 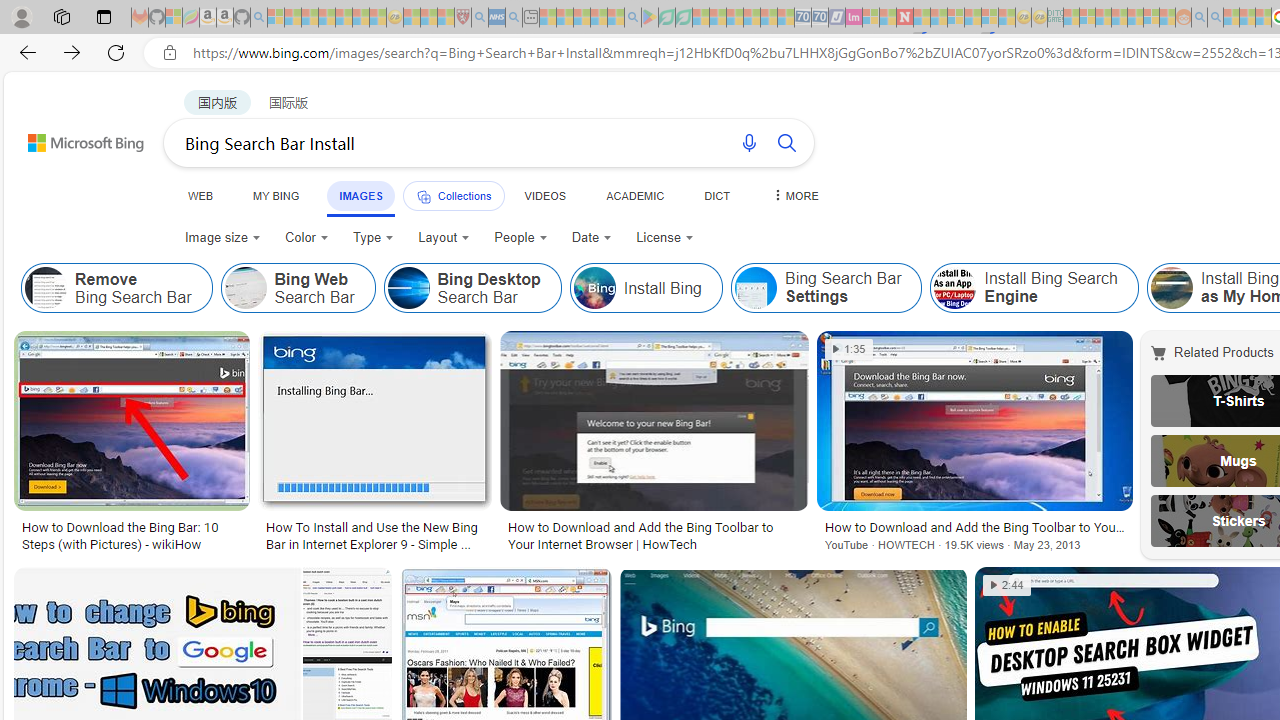 I want to click on Install Bing Search Engine, so click(x=1034, y=288).